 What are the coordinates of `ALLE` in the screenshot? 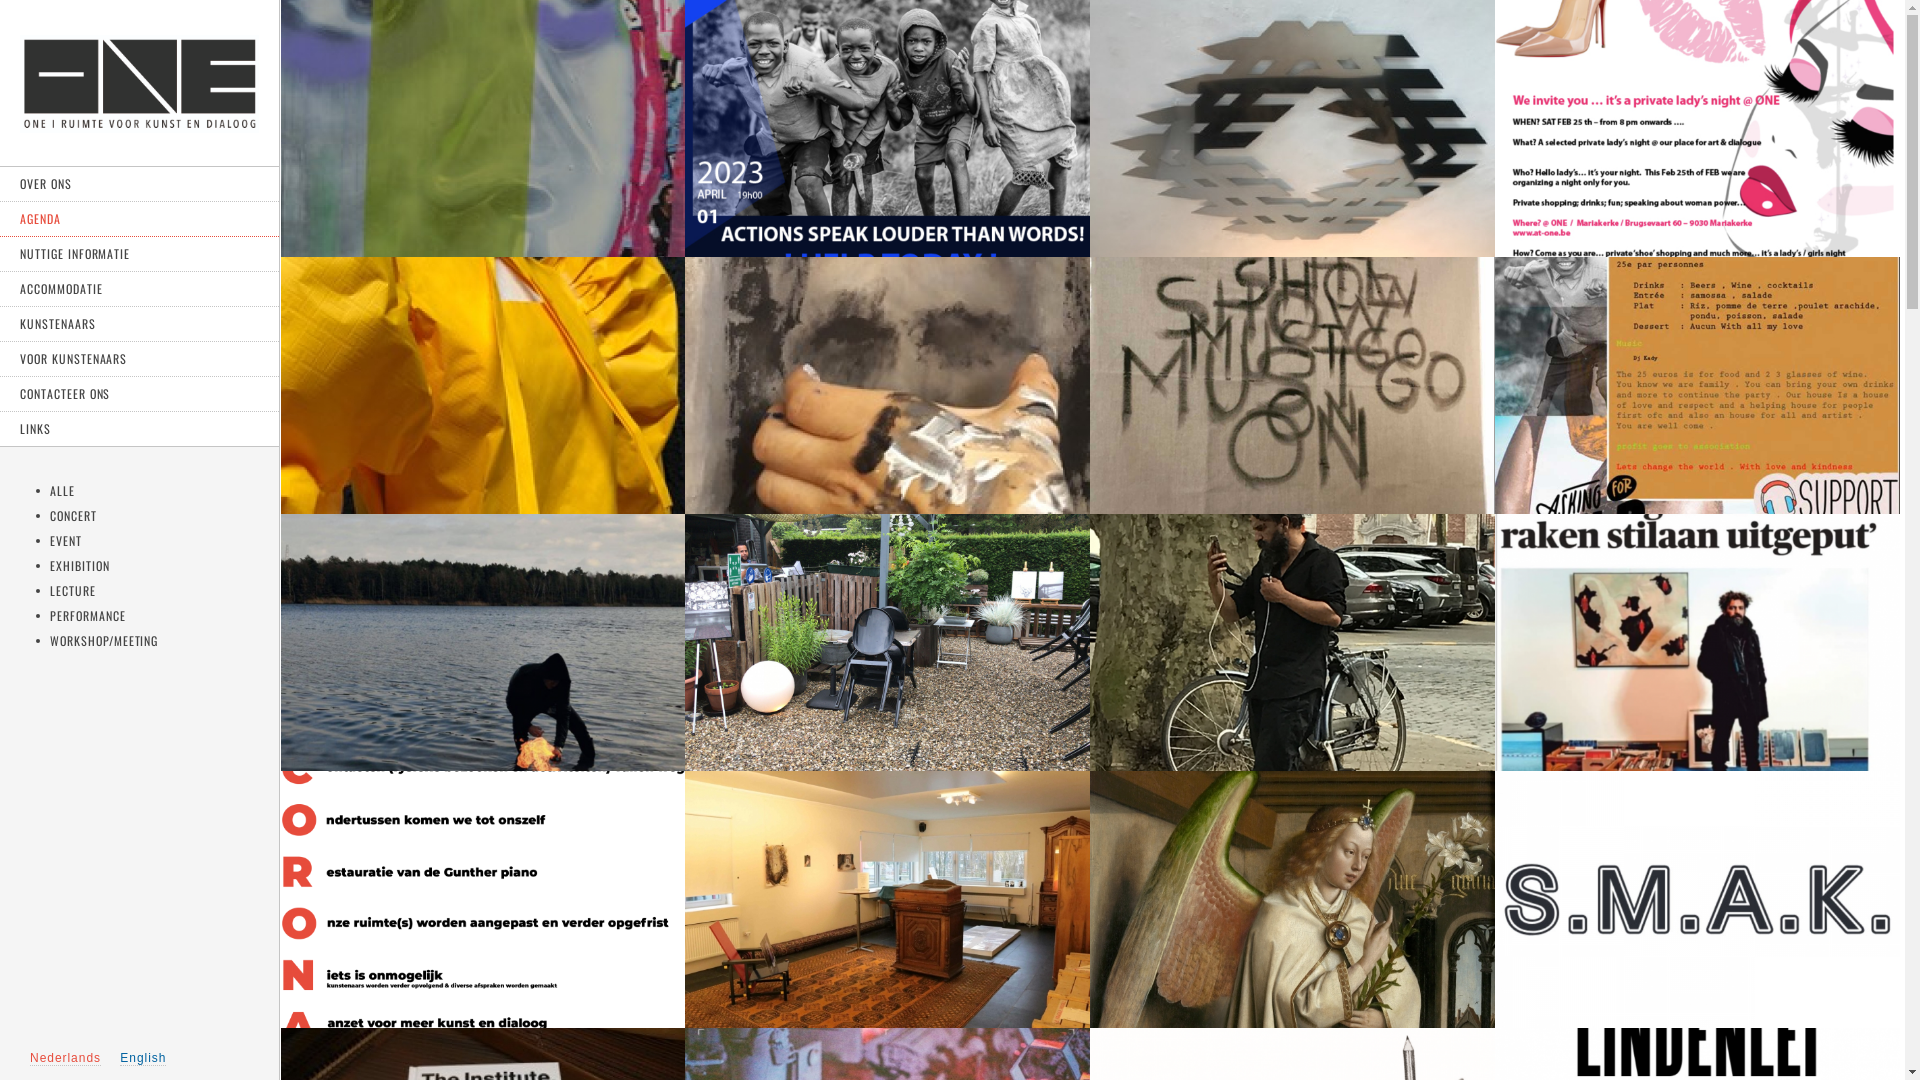 It's located at (62, 490).